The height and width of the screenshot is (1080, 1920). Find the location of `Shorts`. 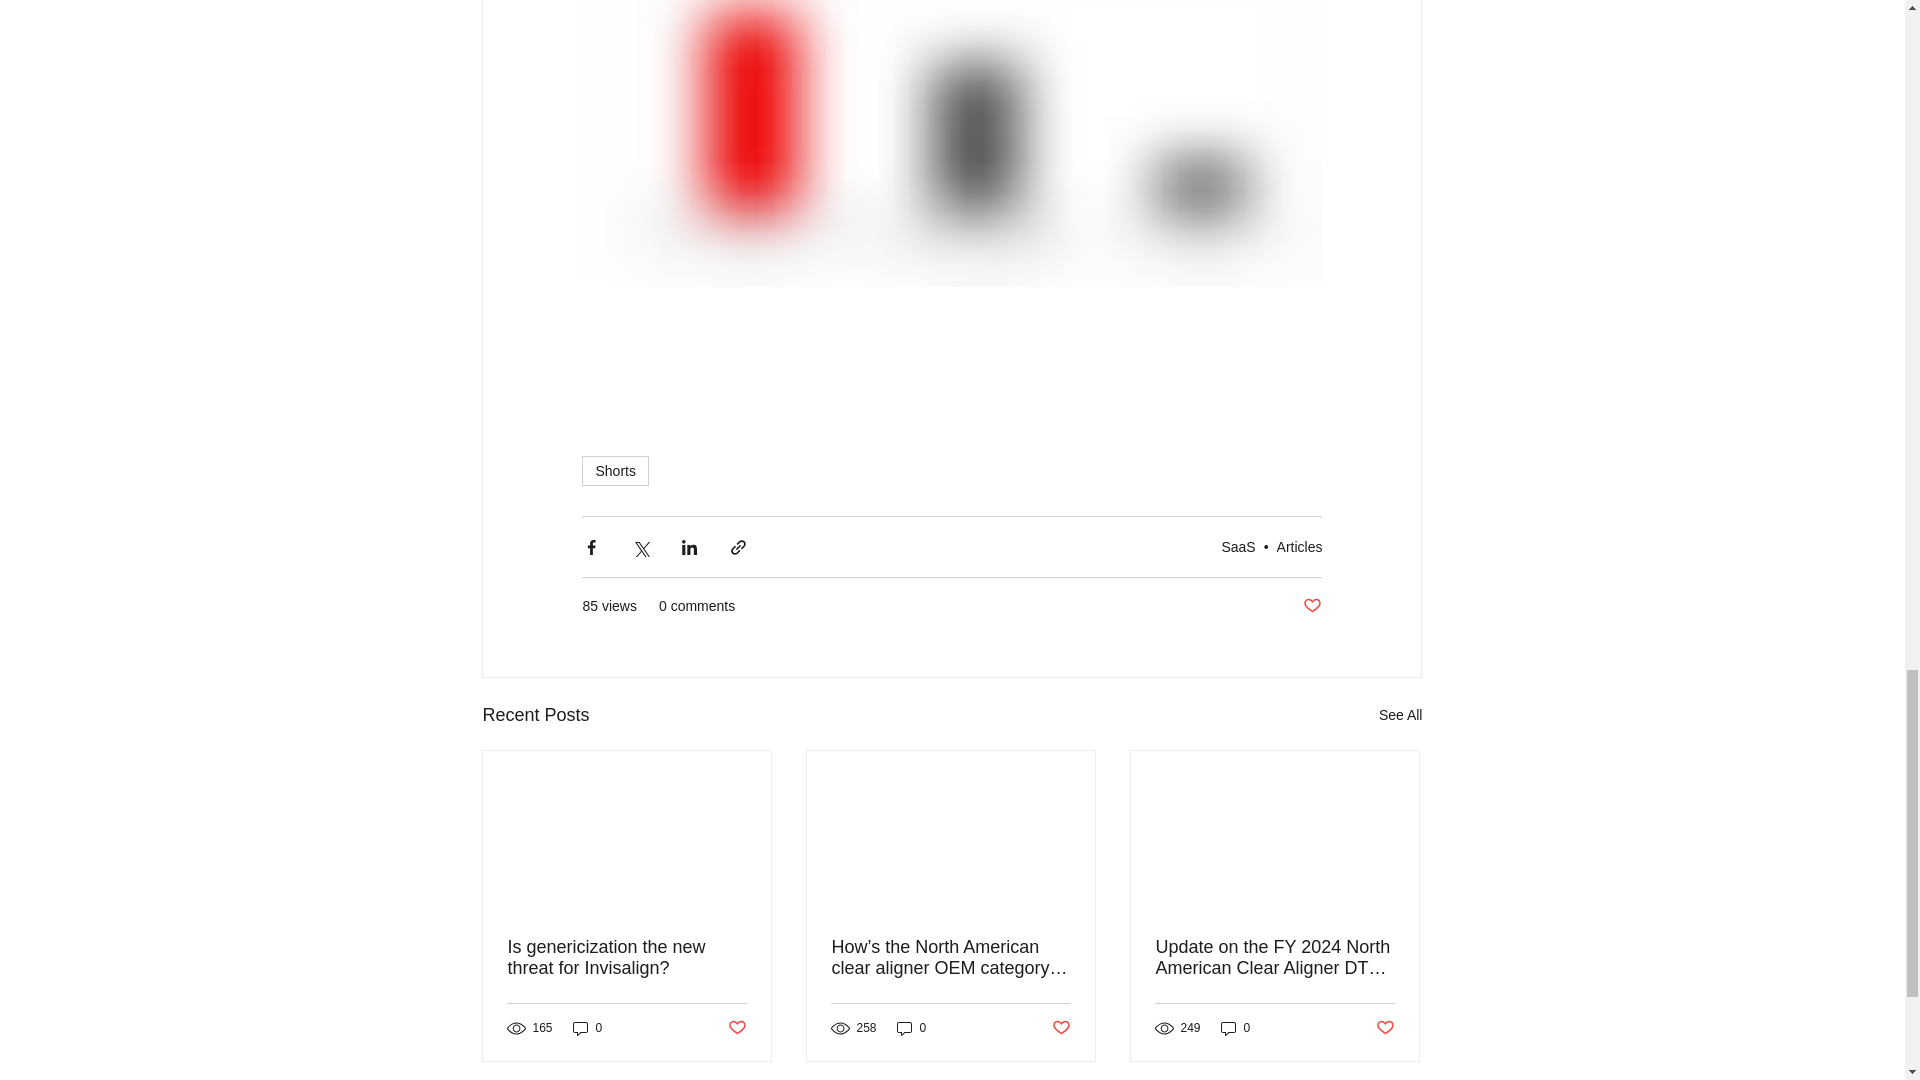

Shorts is located at coordinates (614, 470).